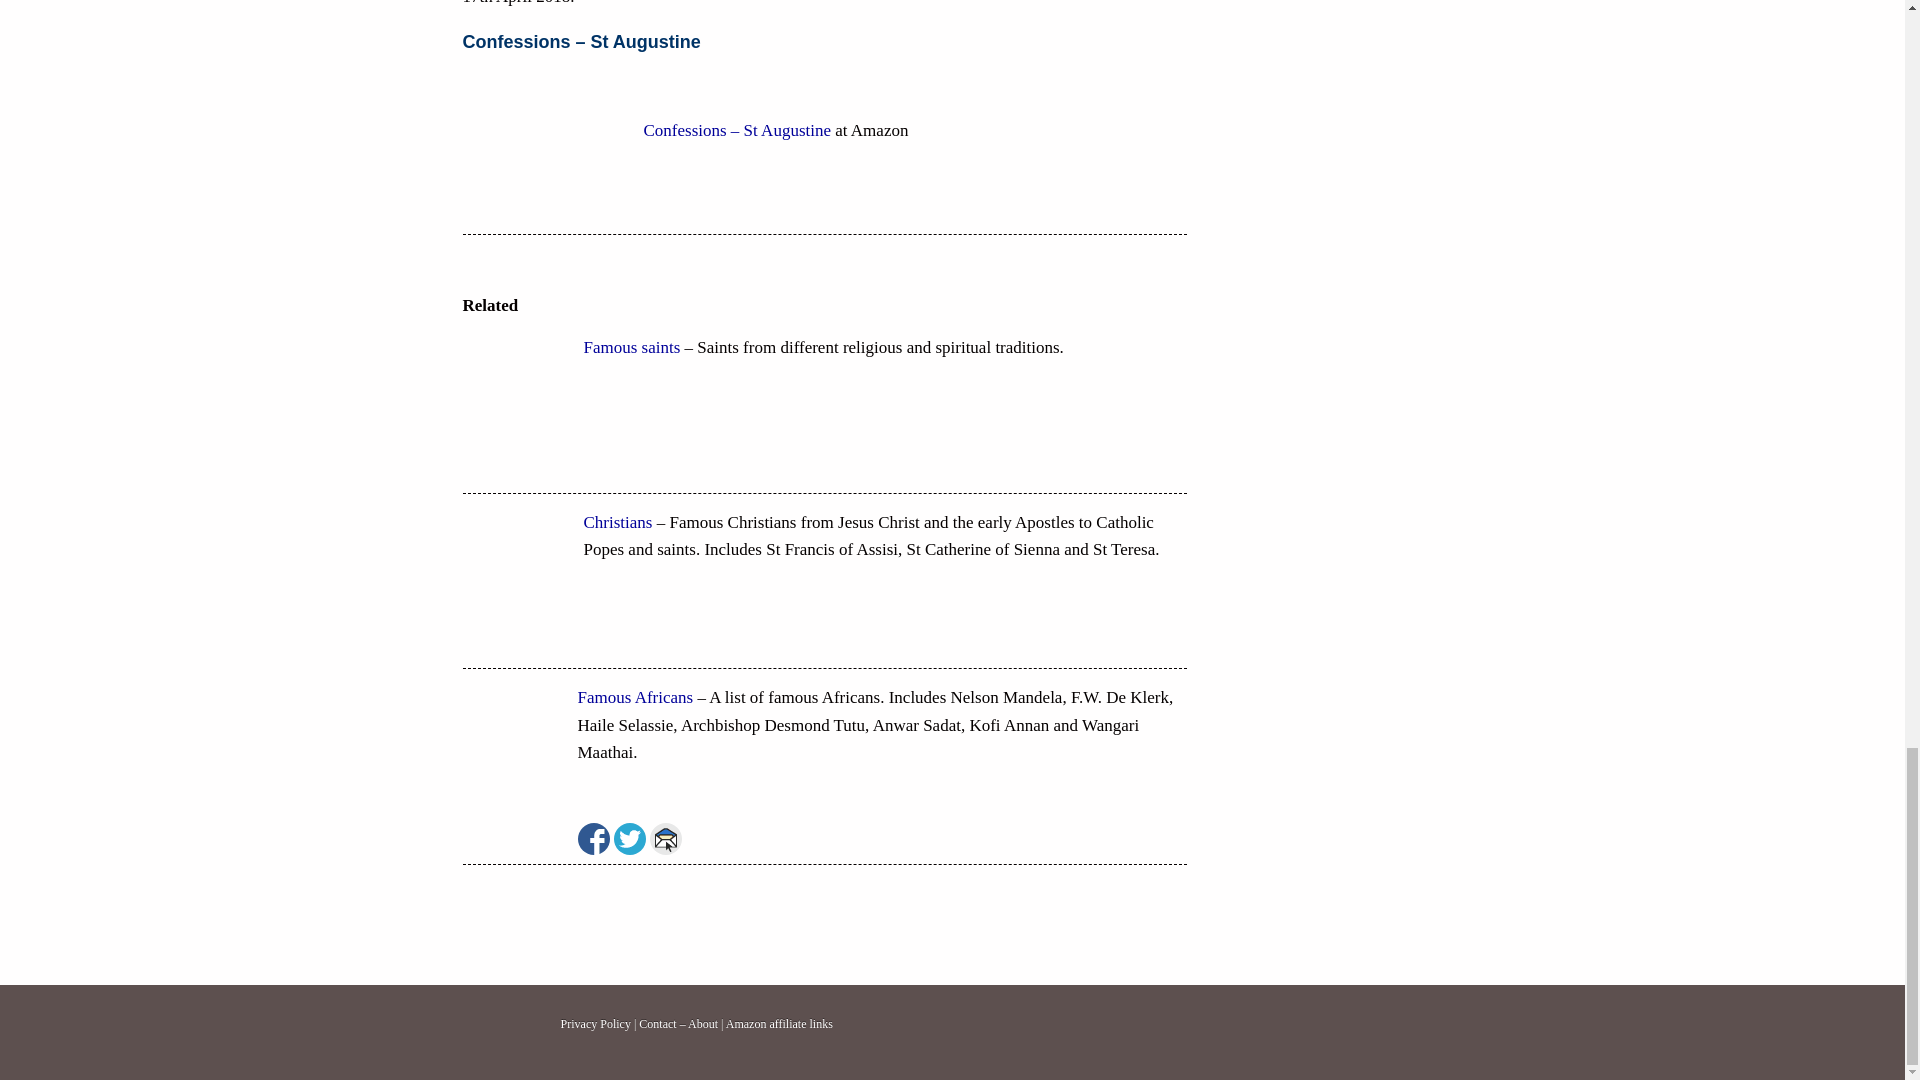  I want to click on Famous Africans, so click(635, 697).